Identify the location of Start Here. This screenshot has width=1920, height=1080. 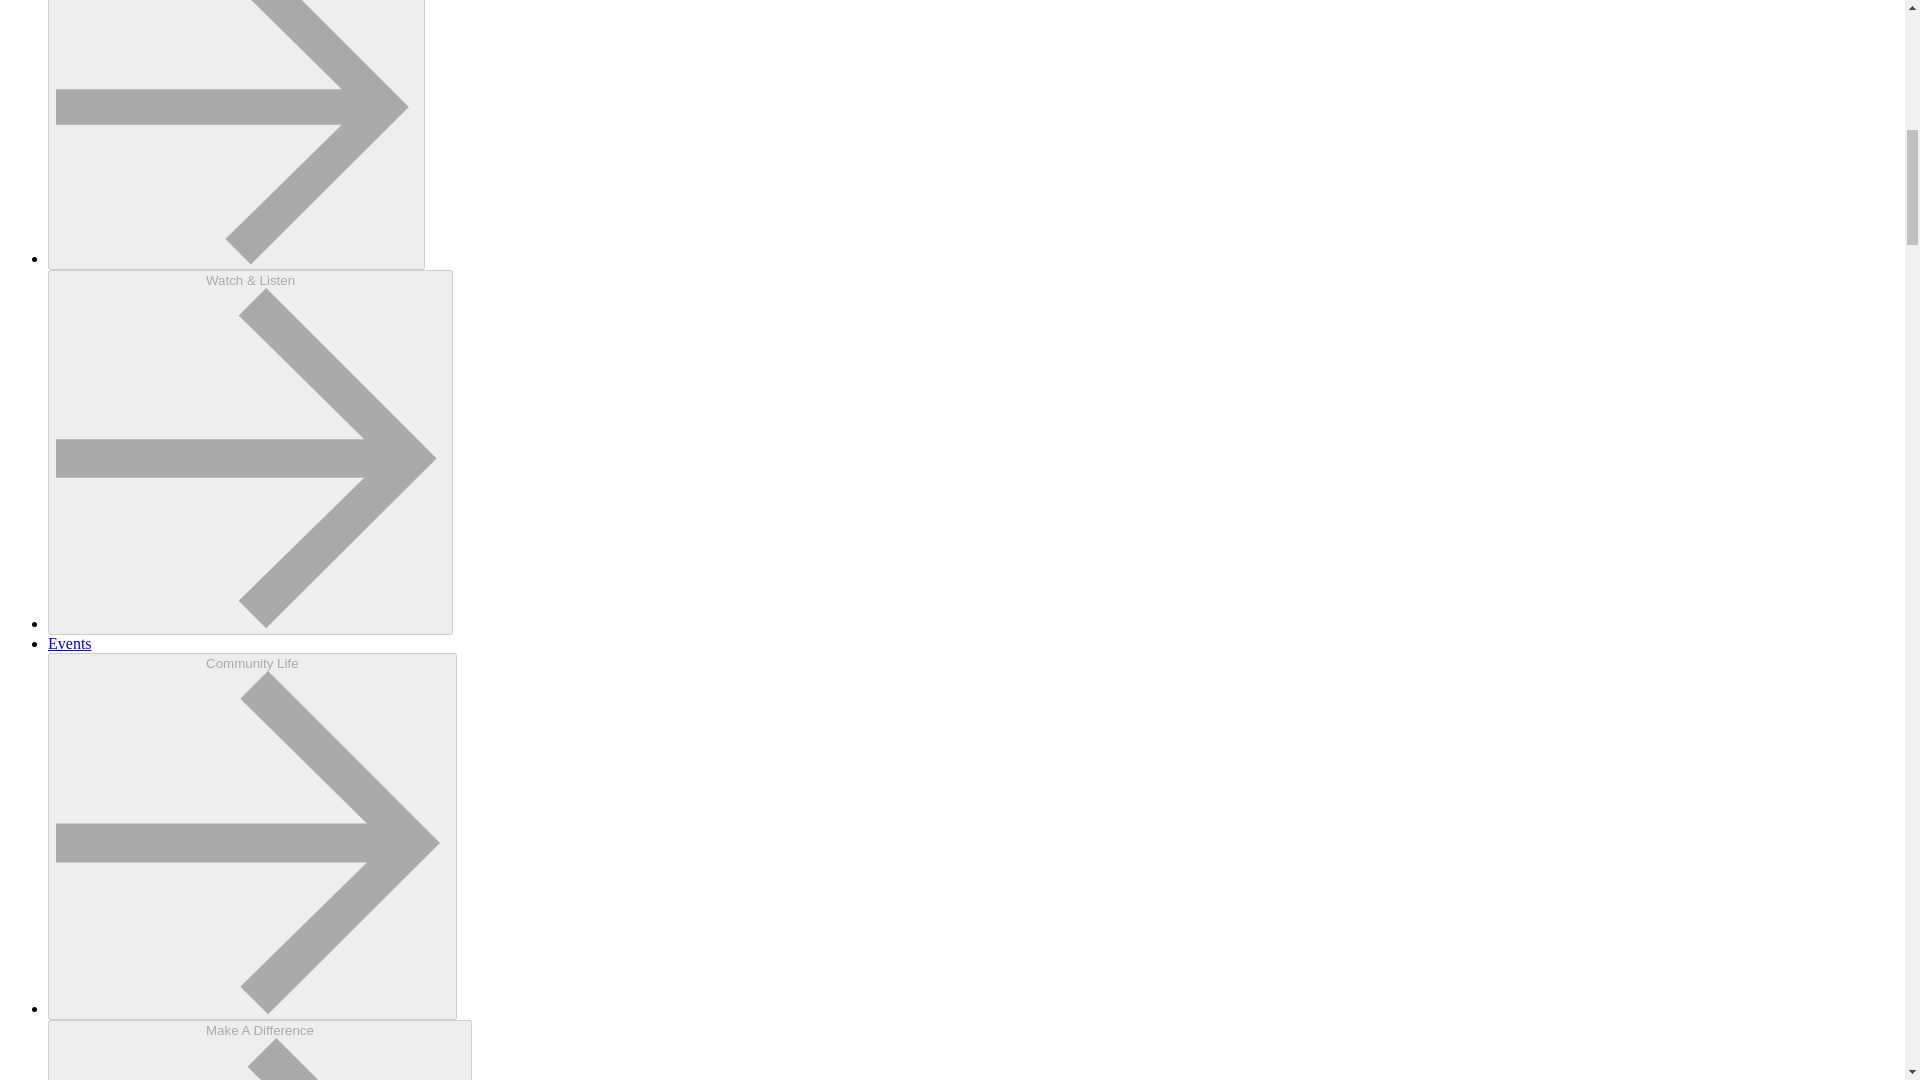
(236, 136).